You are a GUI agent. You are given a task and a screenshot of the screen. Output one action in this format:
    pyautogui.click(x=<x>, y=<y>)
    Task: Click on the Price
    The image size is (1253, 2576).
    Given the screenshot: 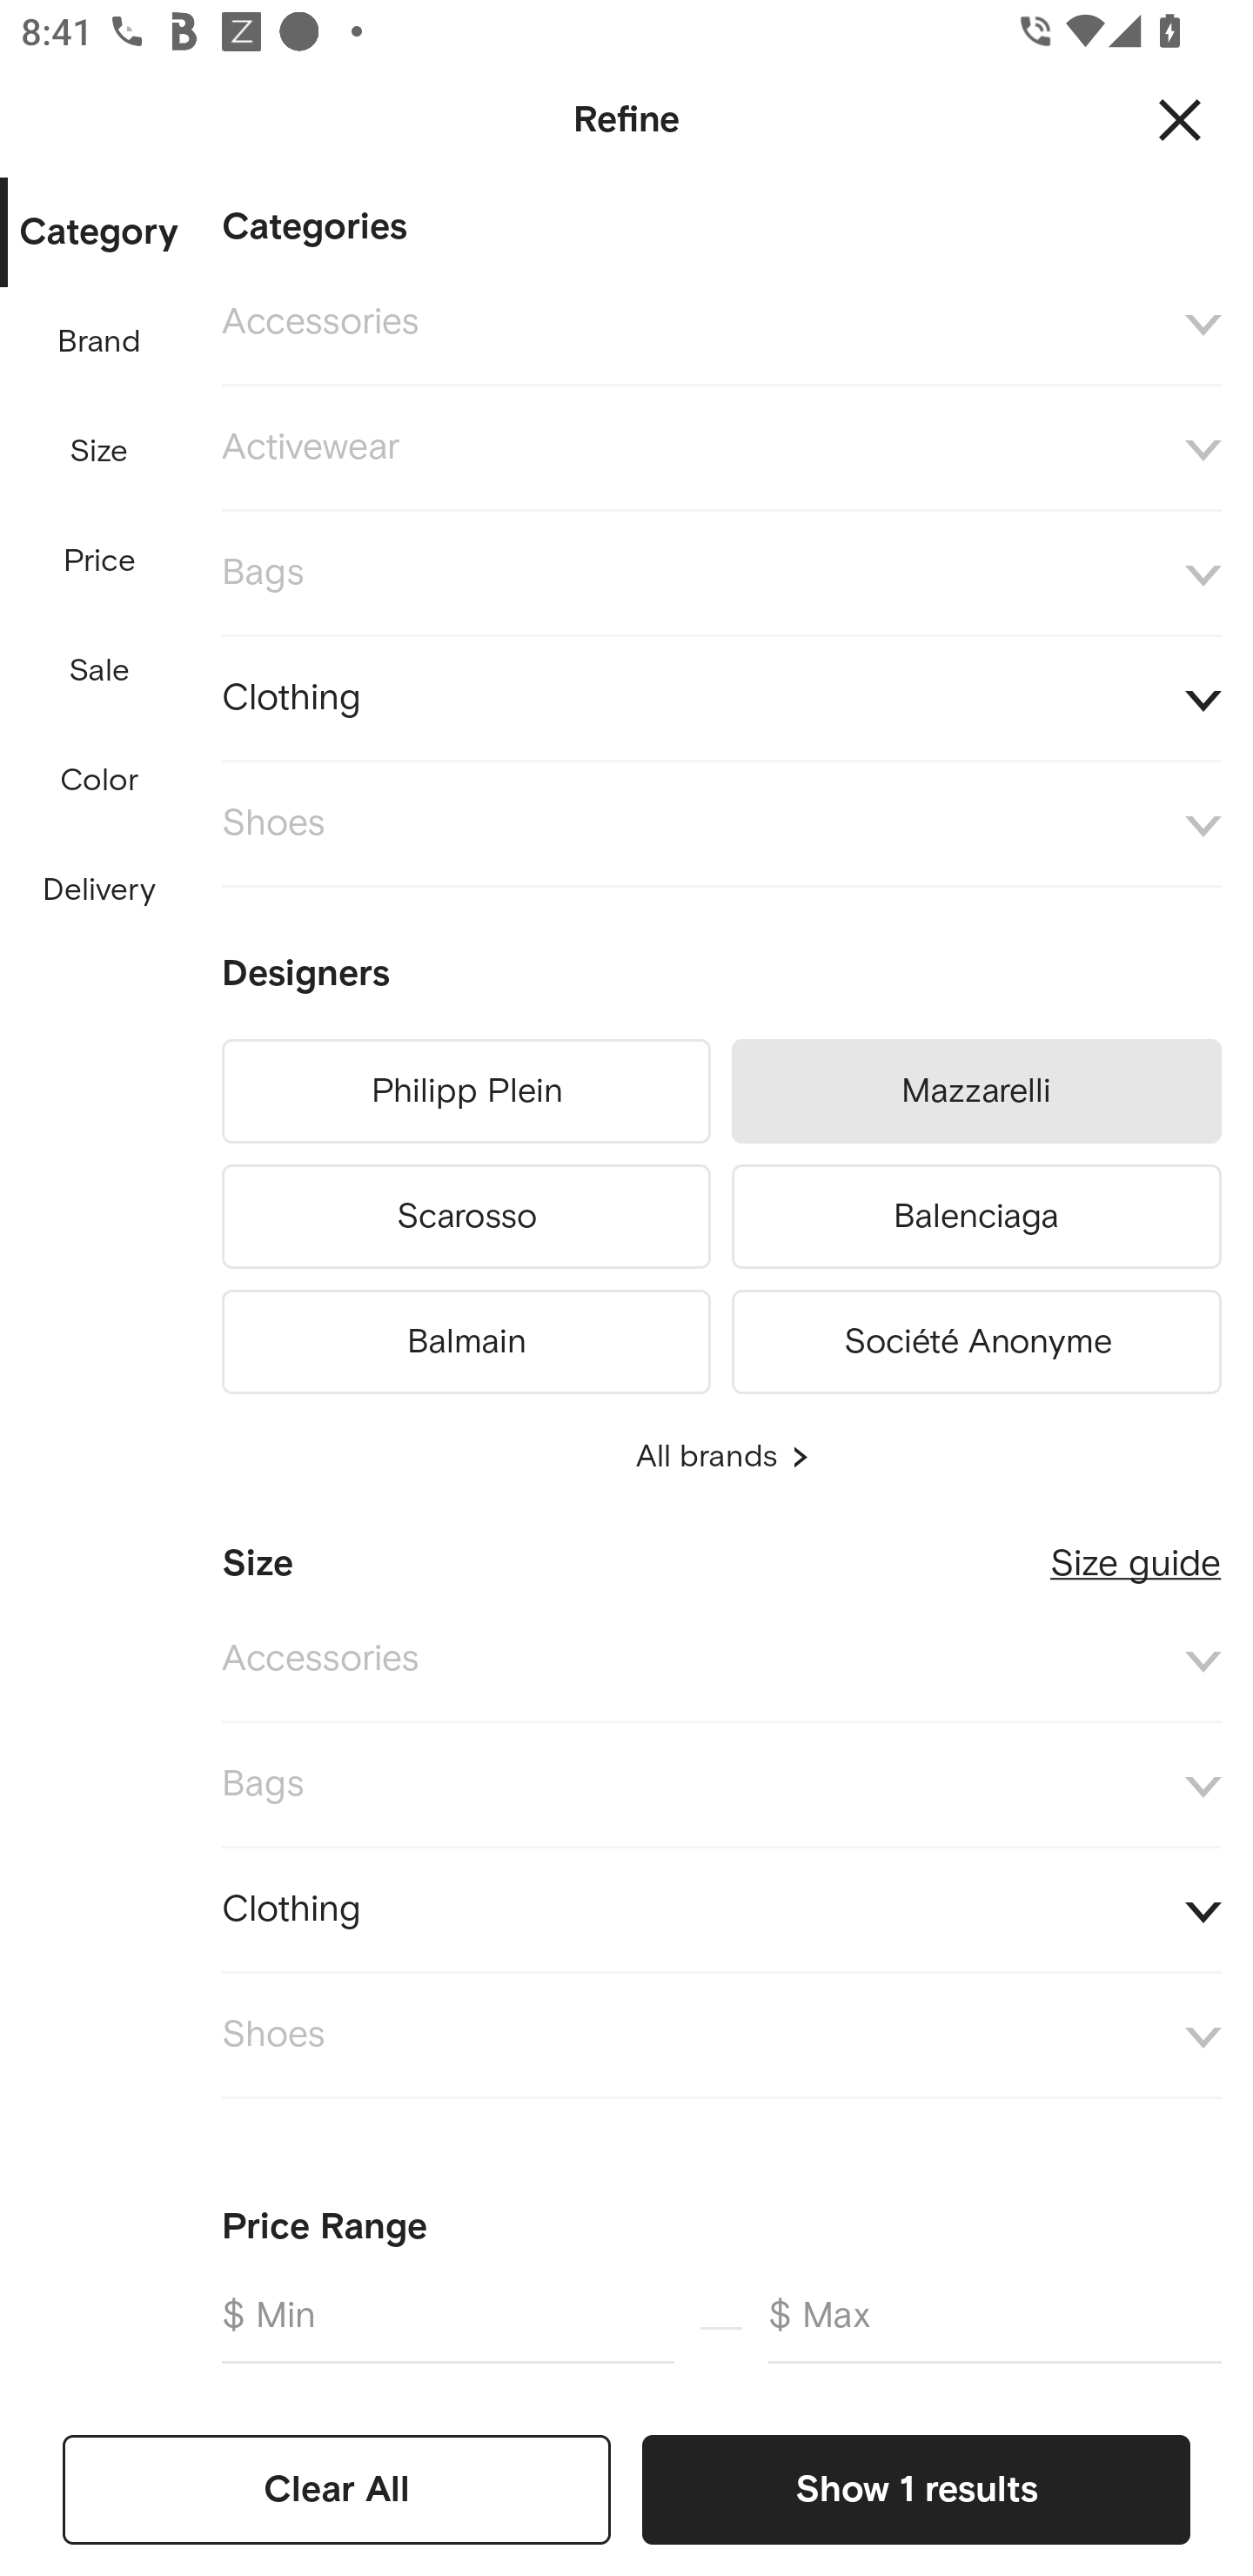 What is the action you would take?
    pyautogui.click(x=100, y=562)
    